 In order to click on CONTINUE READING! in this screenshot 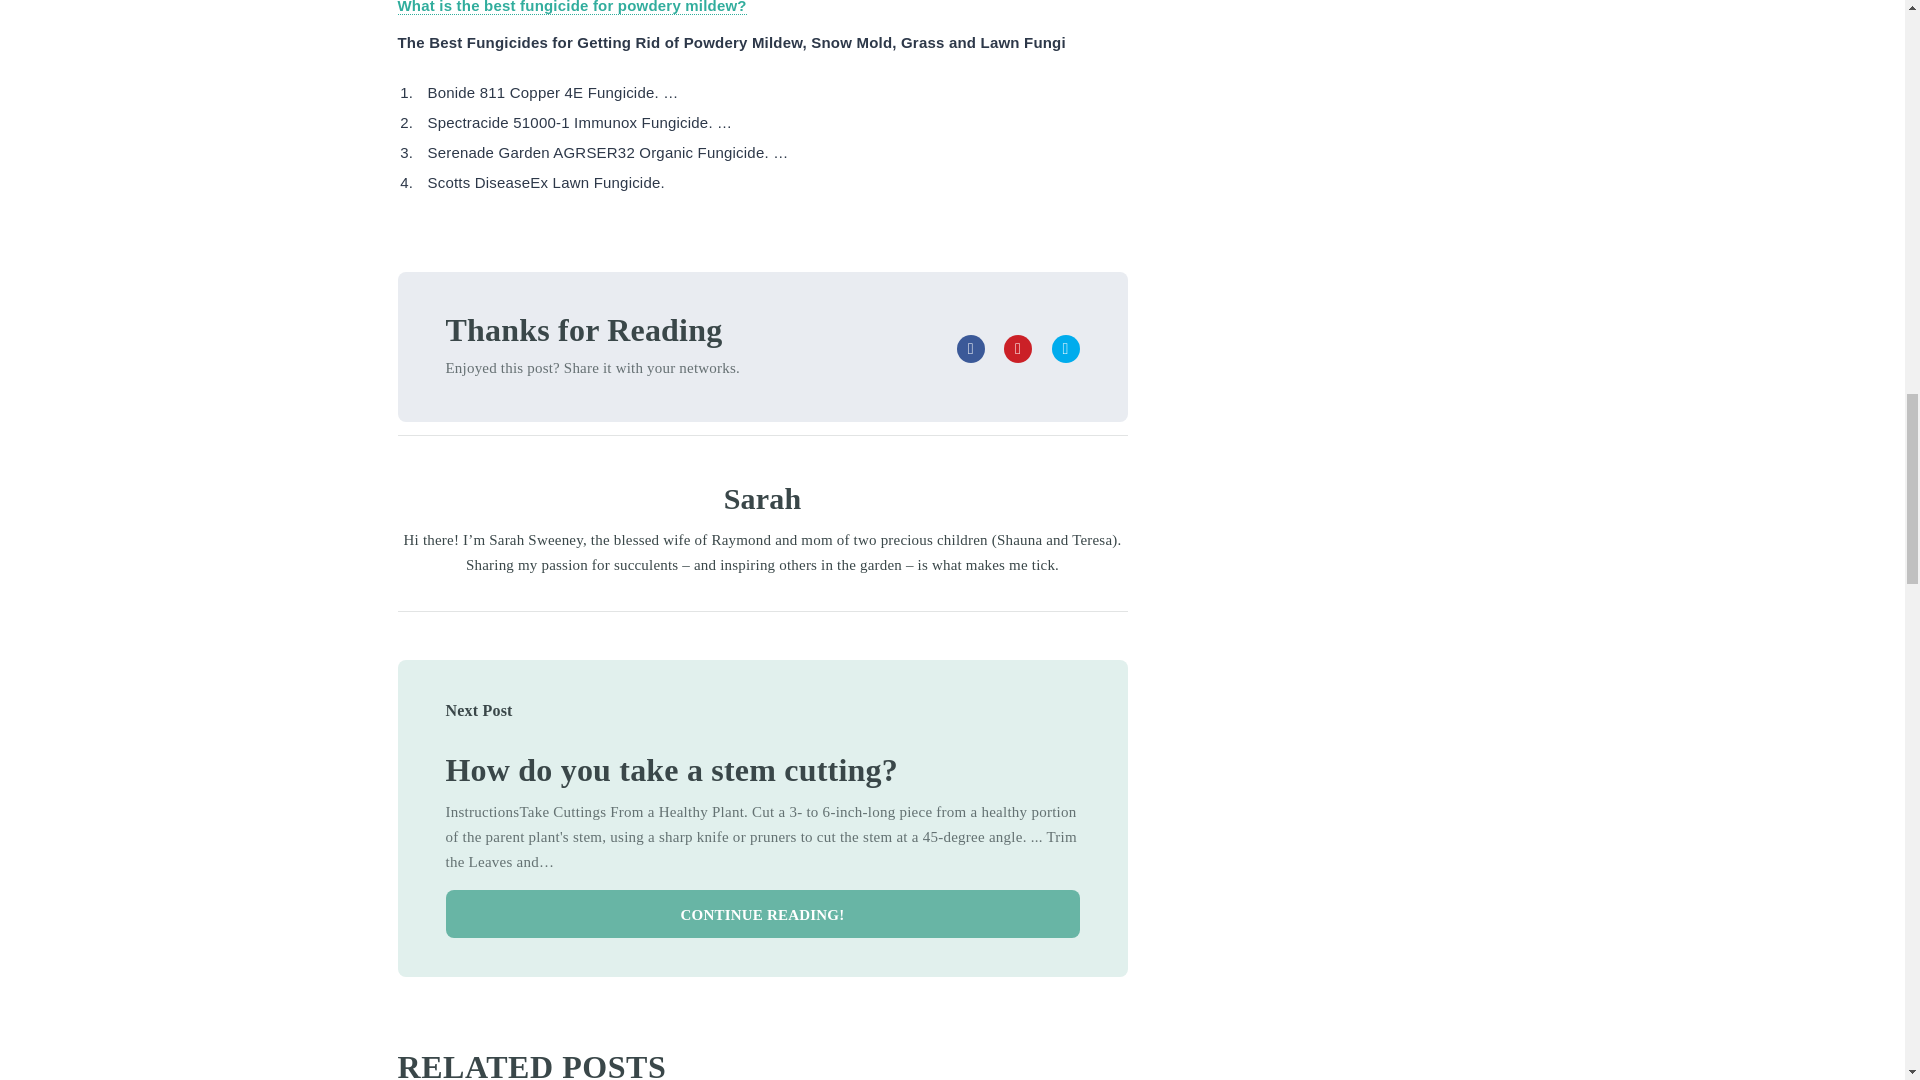, I will do `click(762, 914)`.